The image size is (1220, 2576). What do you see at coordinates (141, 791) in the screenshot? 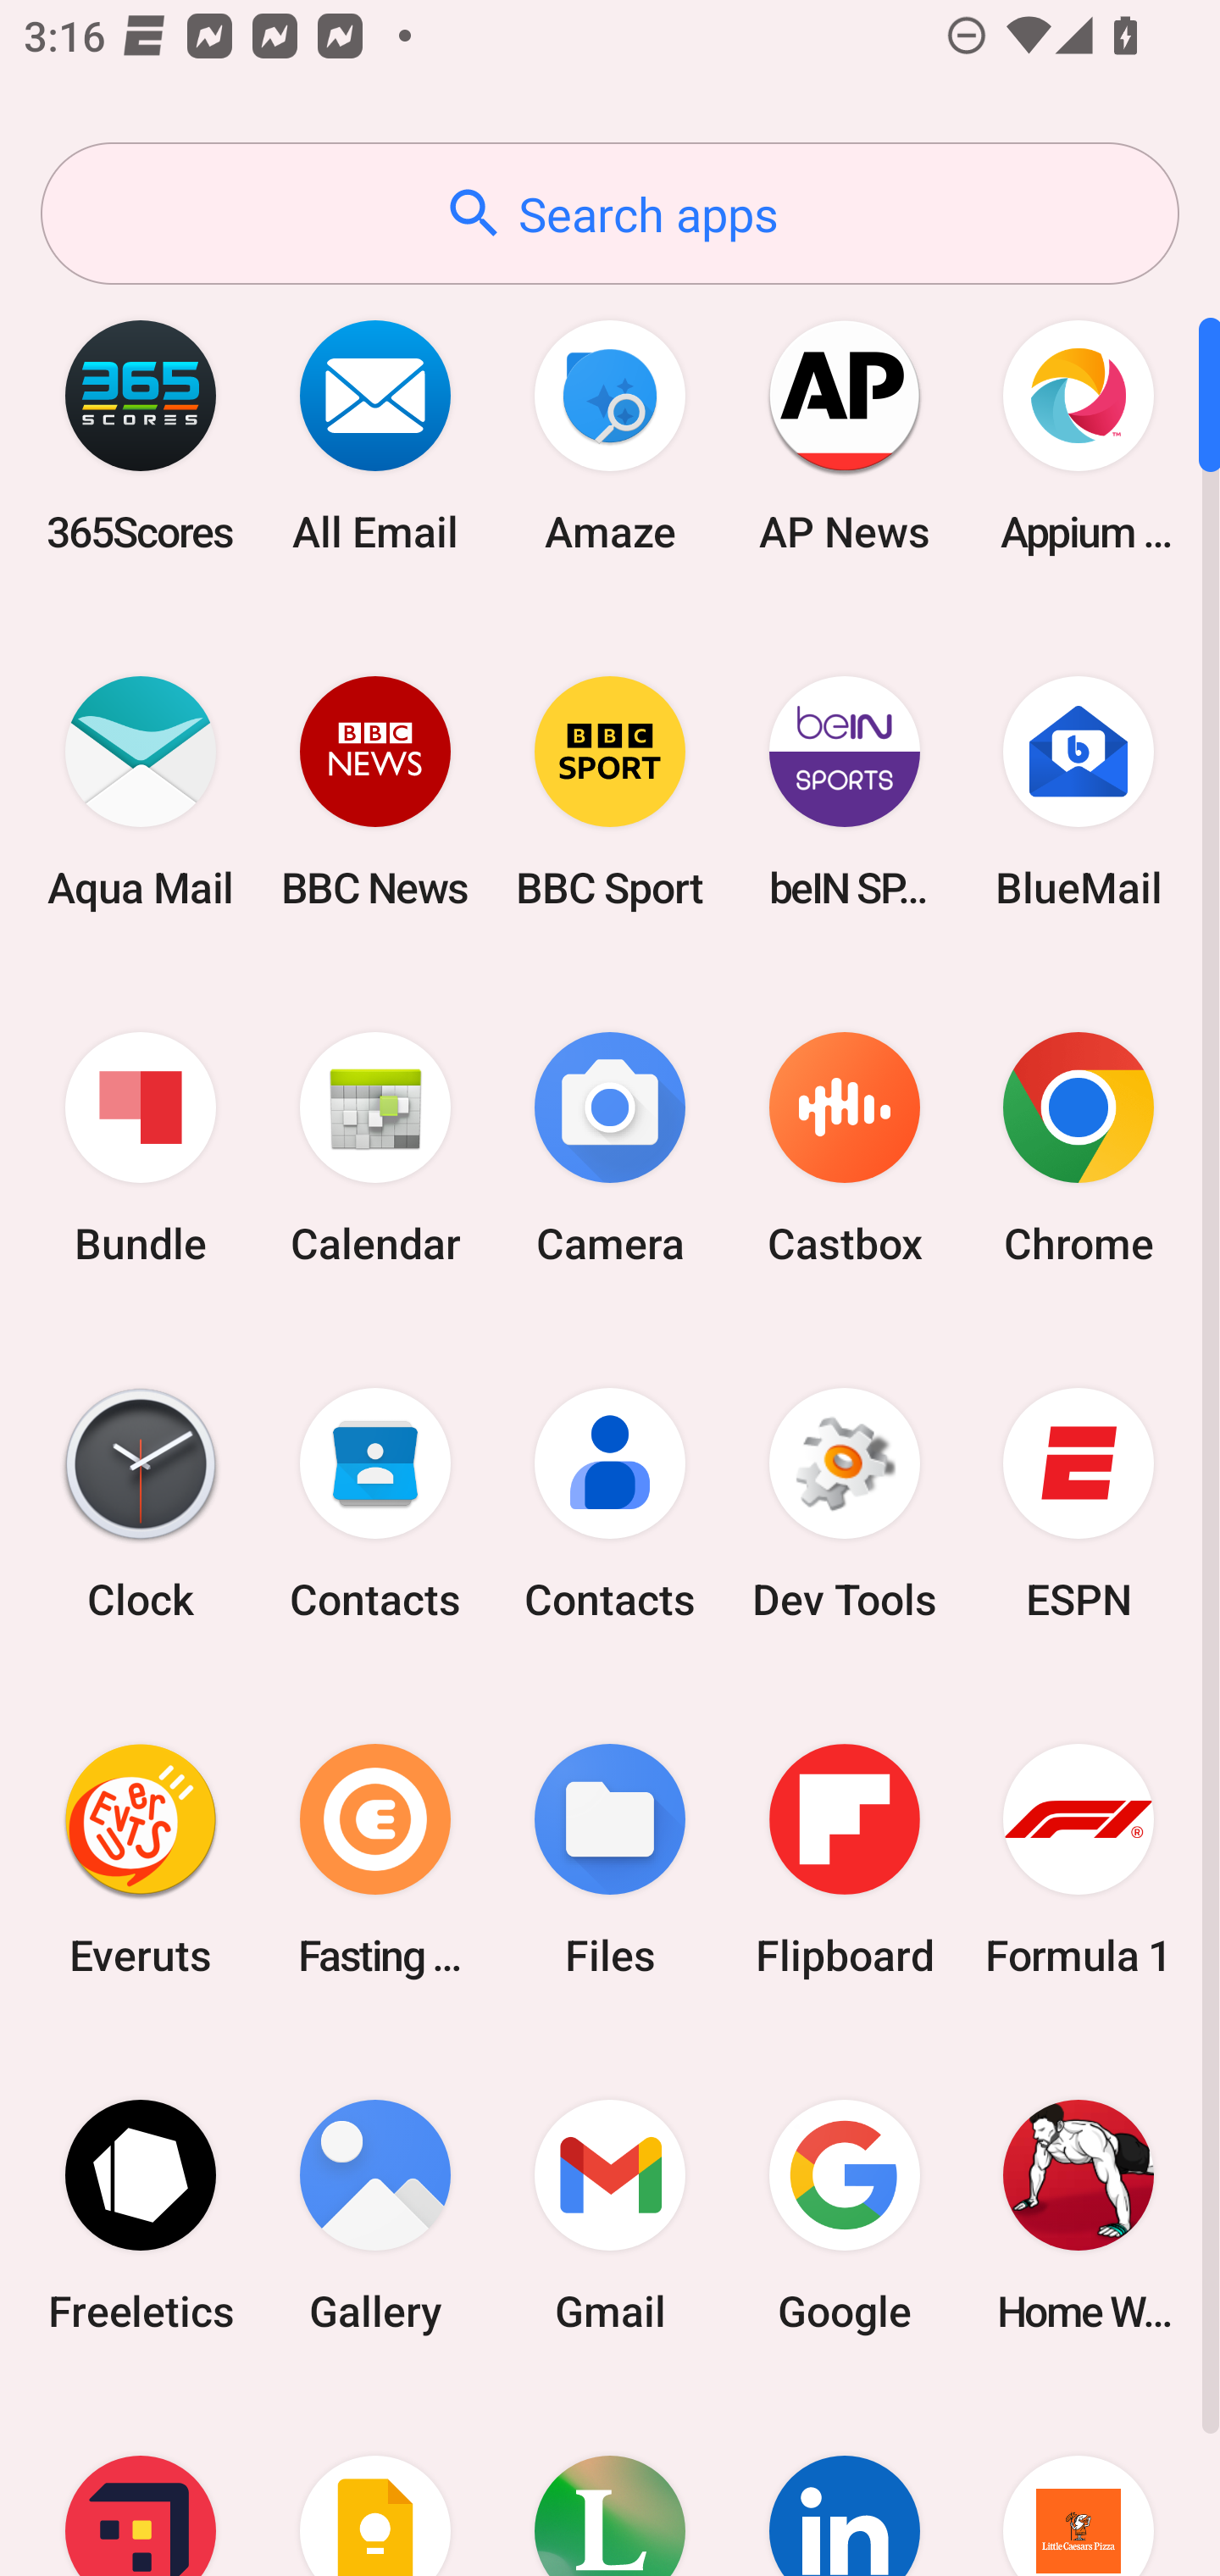
I see `Aqua Mail` at bounding box center [141, 791].